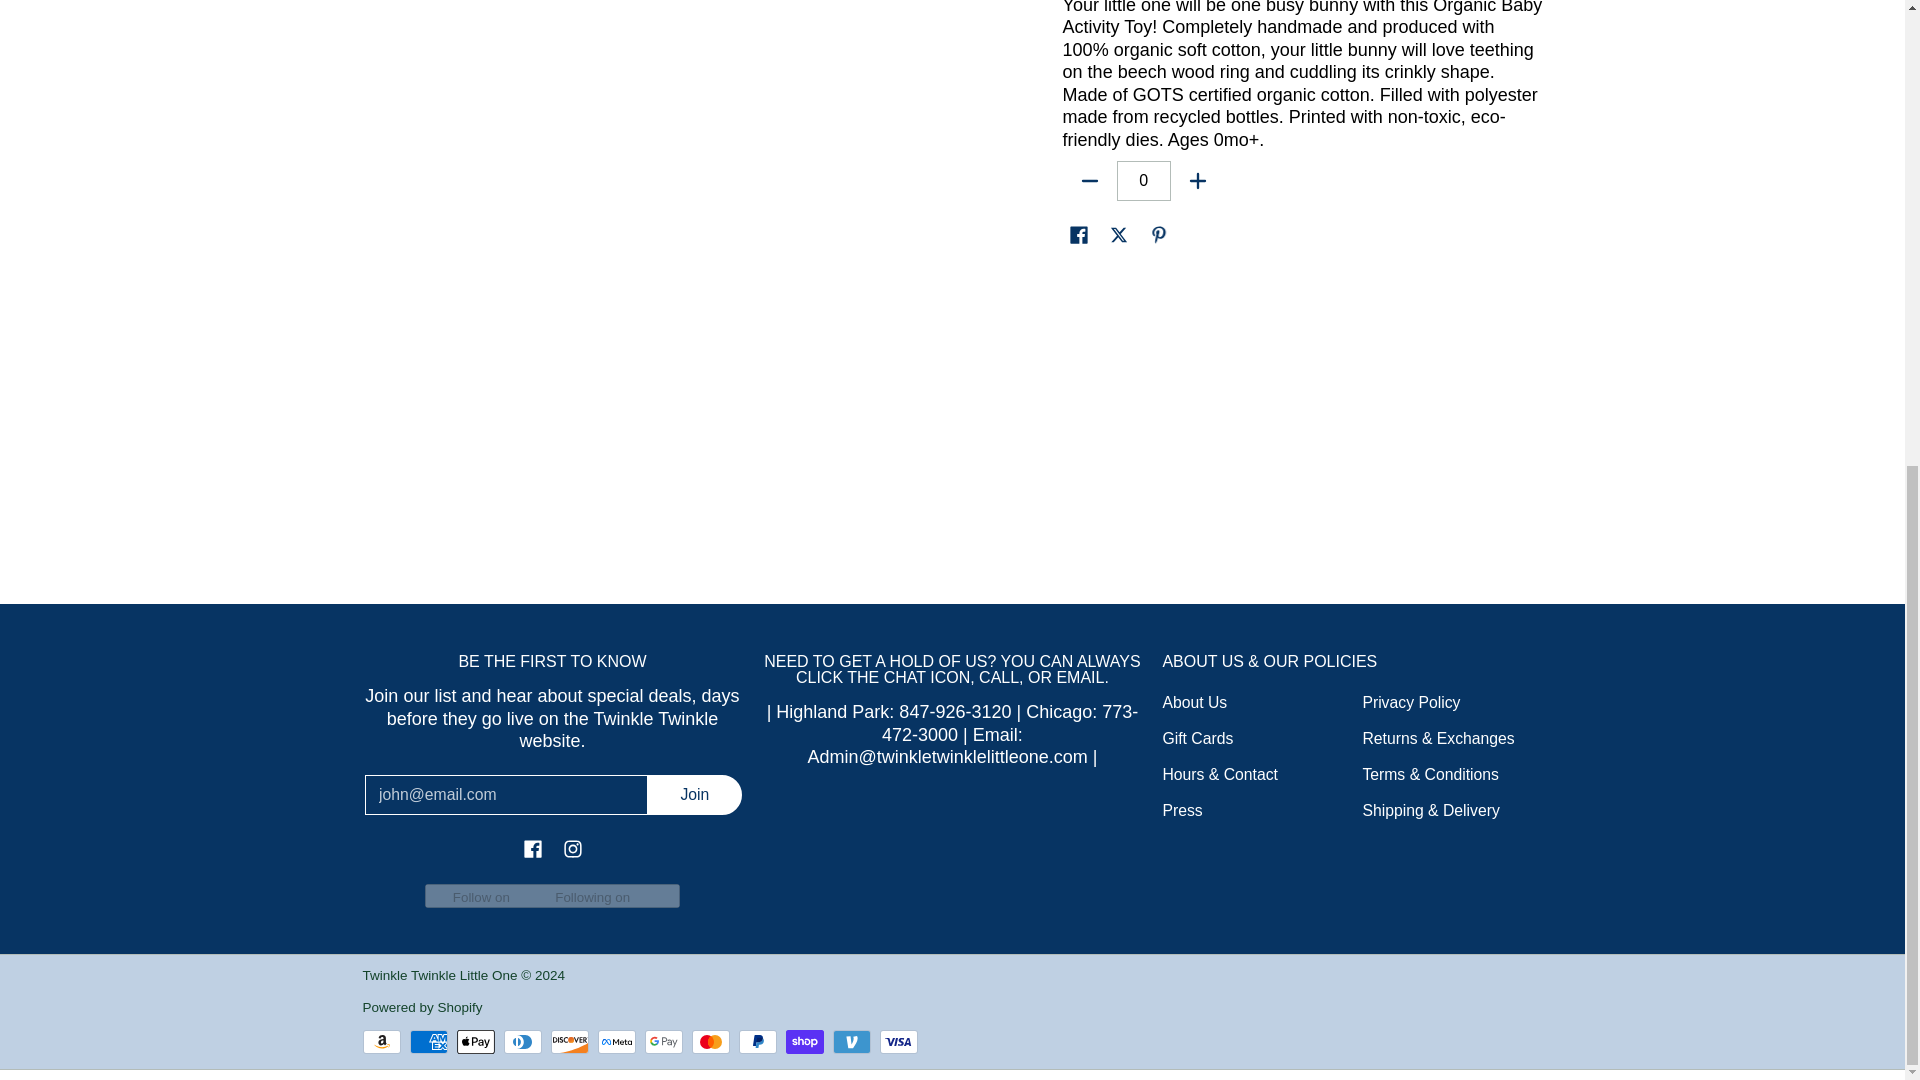  I want to click on Meta Pay, so click(616, 1042).